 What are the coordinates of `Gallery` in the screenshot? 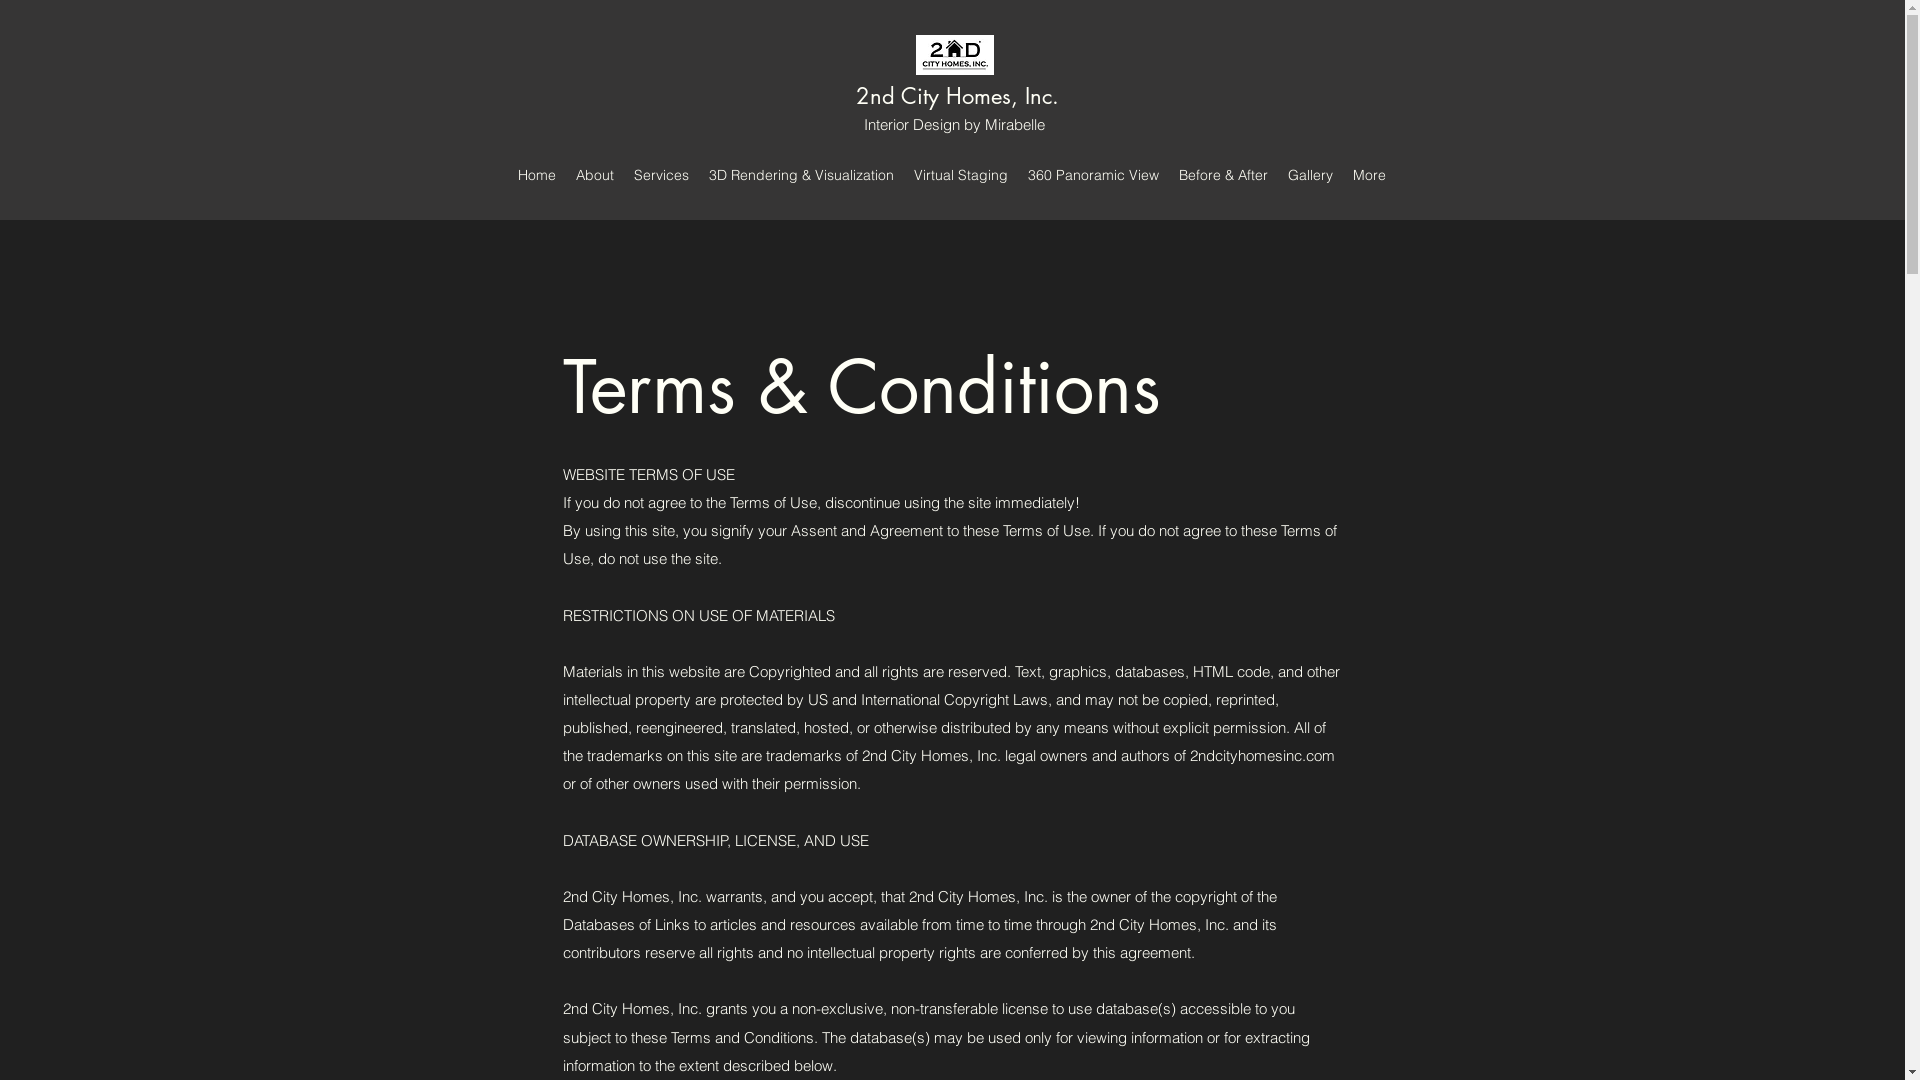 It's located at (1310, 175).